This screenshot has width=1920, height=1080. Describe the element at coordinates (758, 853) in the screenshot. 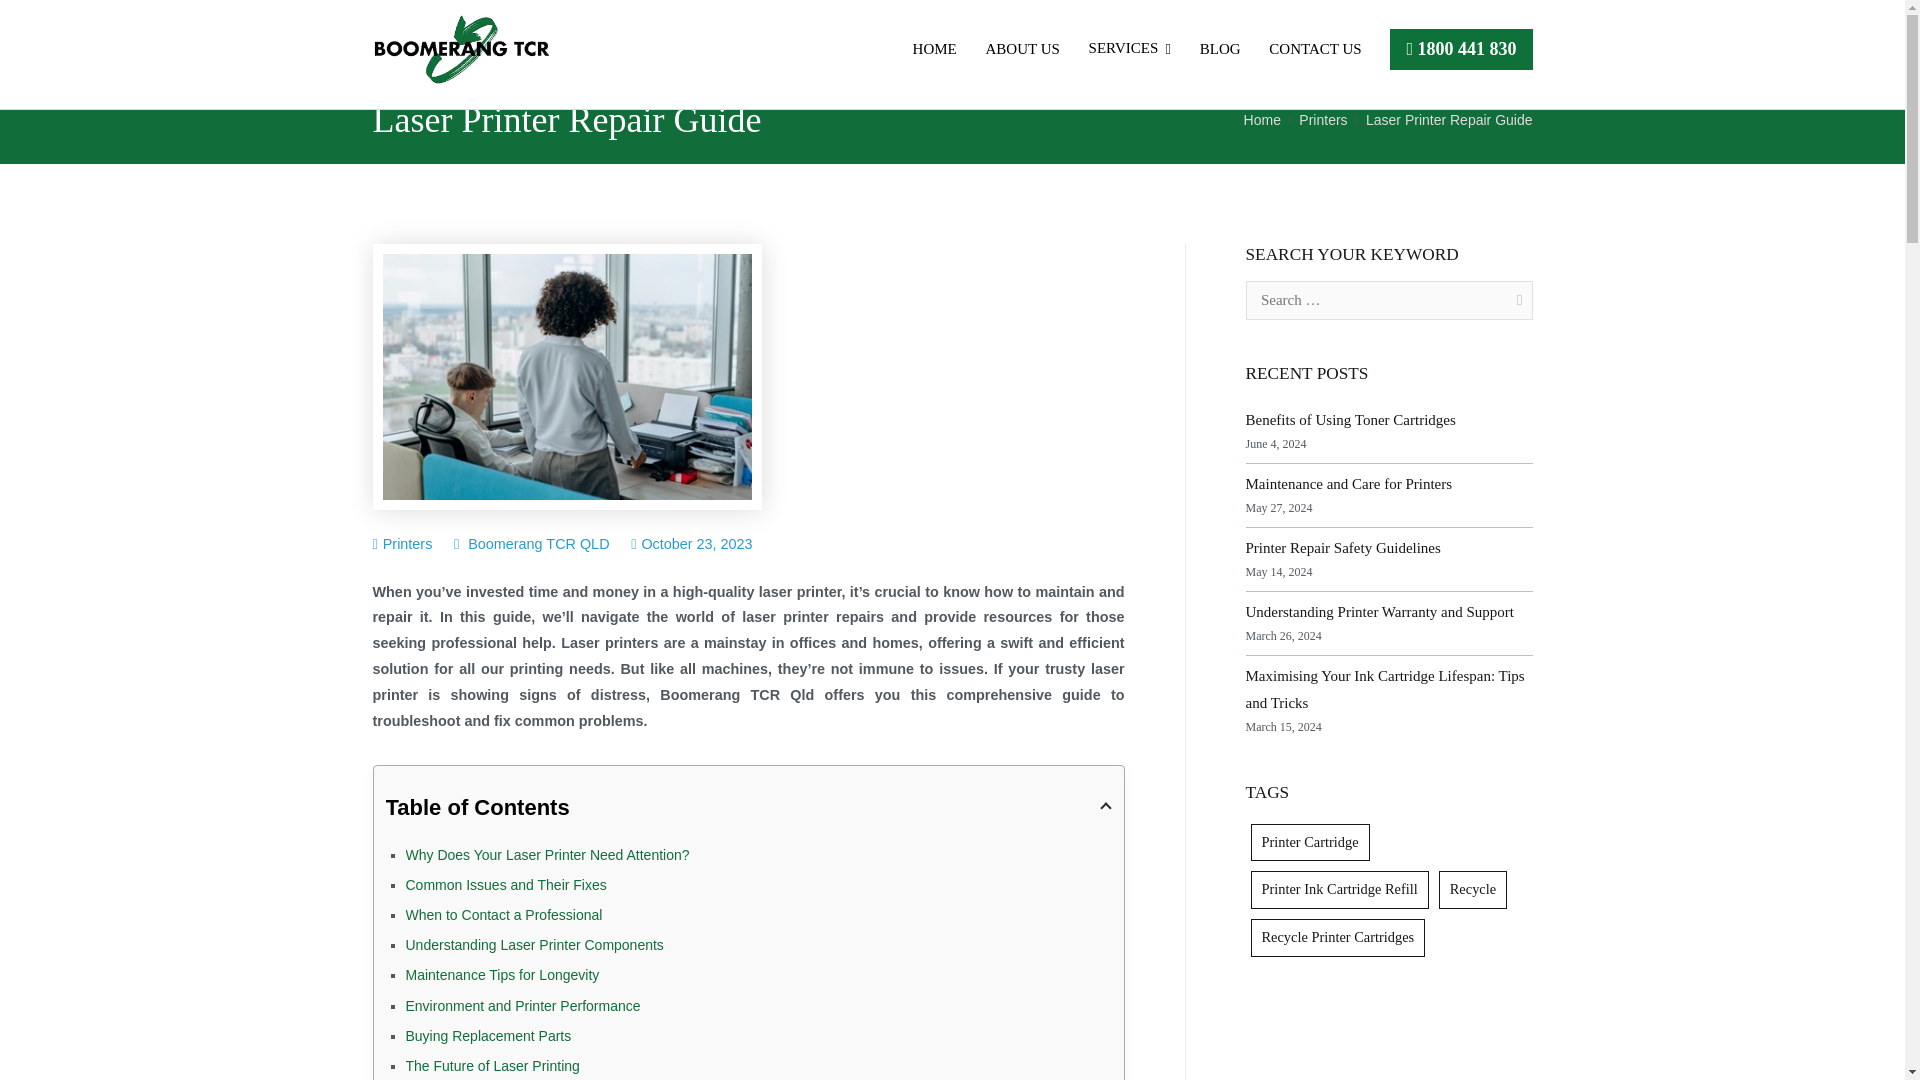

I see `Why Does Your Laser Printer Need Attention?` at that location.